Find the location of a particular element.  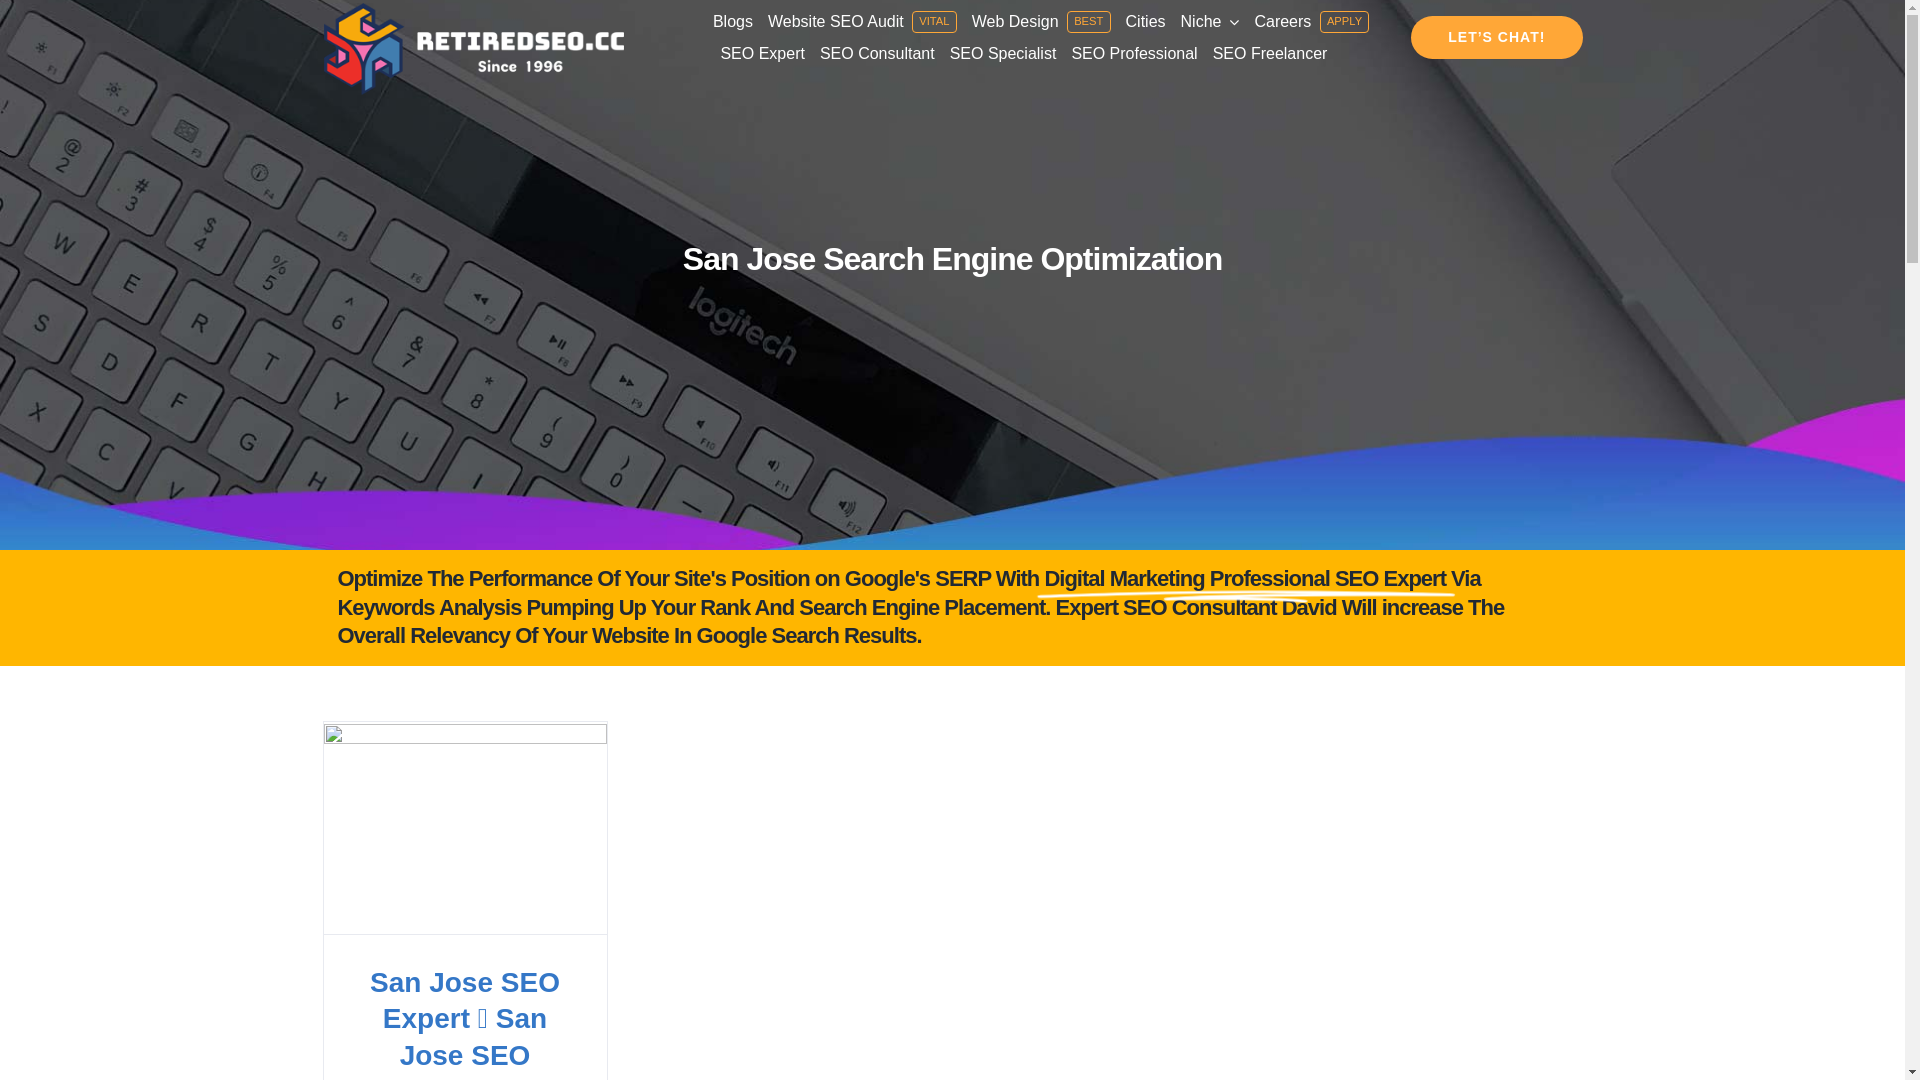

SEO Specialist is located at coordinates (1004, 54).